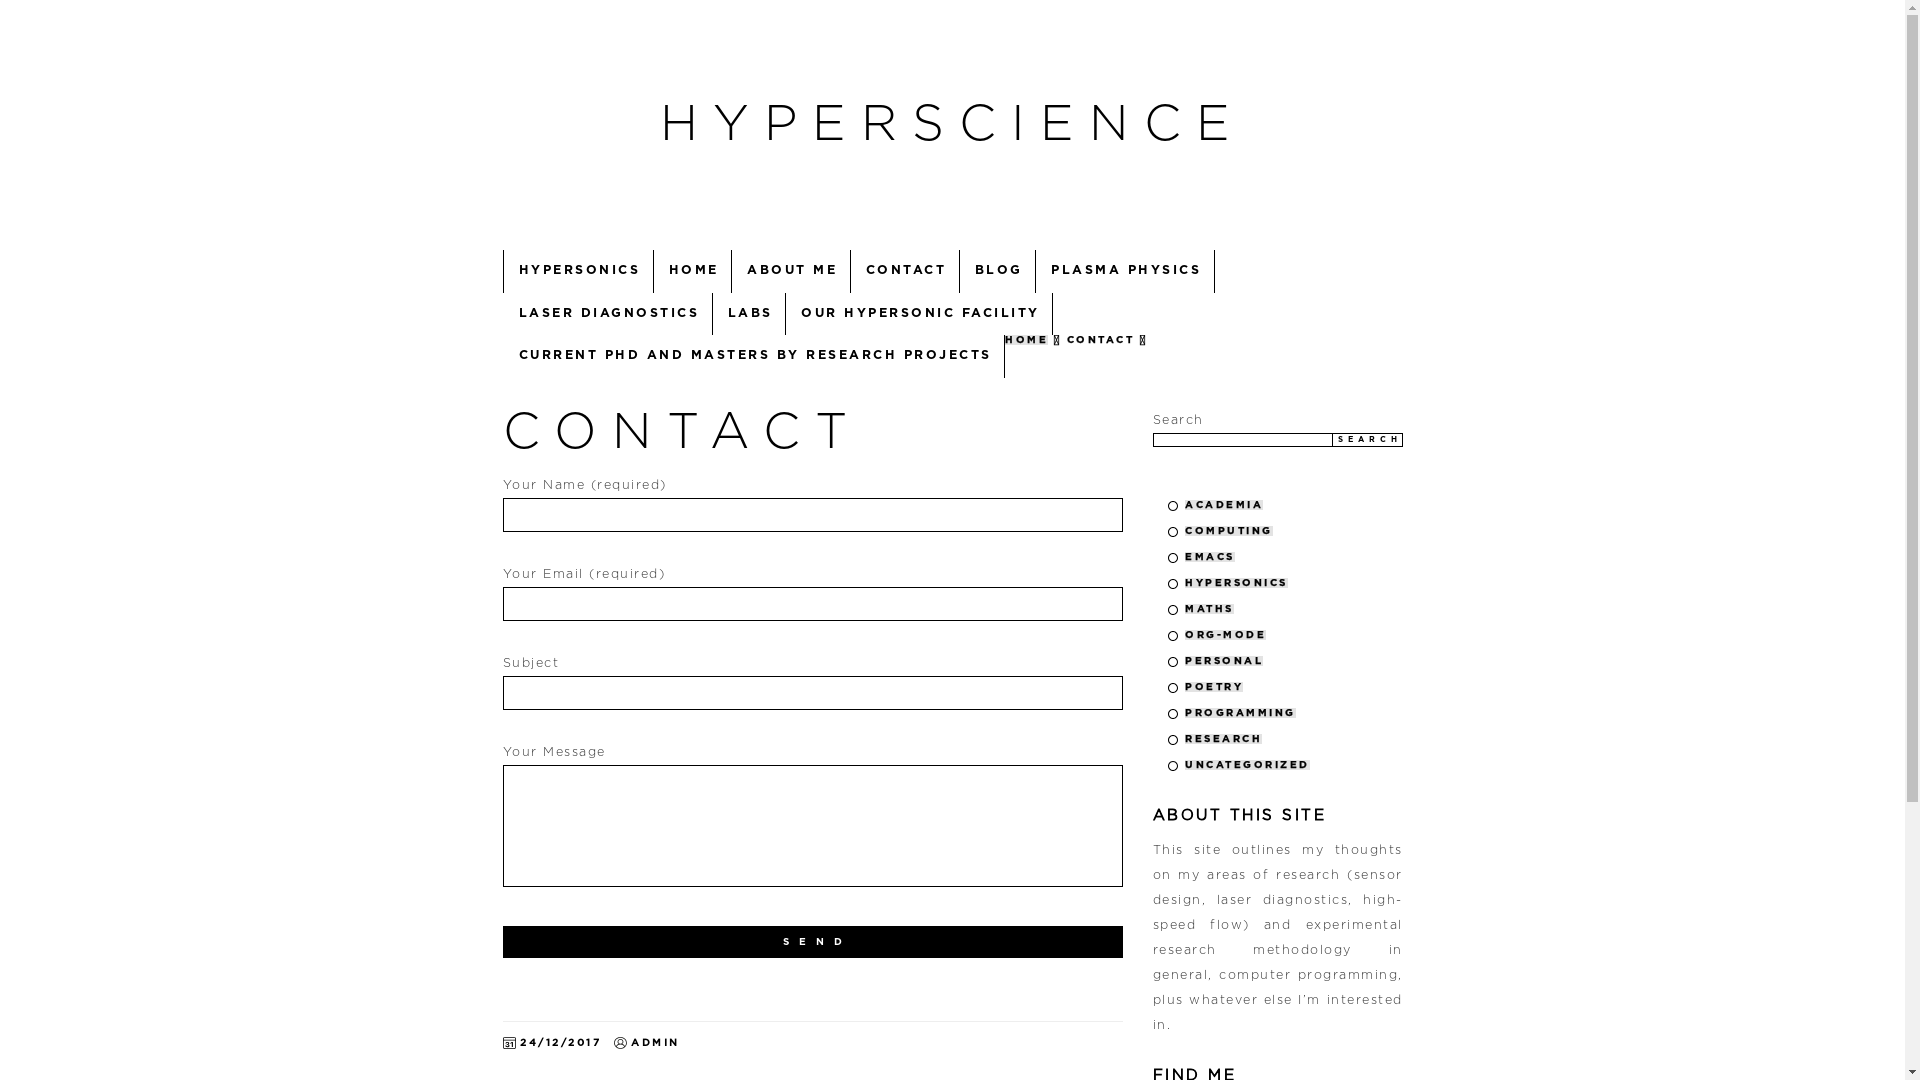 The width and height of the screenshot is (1920, 1080). Describe the element at coordinates (1126, 272) in the screenshot. I see `PLASMA PHYSICS` at that location.